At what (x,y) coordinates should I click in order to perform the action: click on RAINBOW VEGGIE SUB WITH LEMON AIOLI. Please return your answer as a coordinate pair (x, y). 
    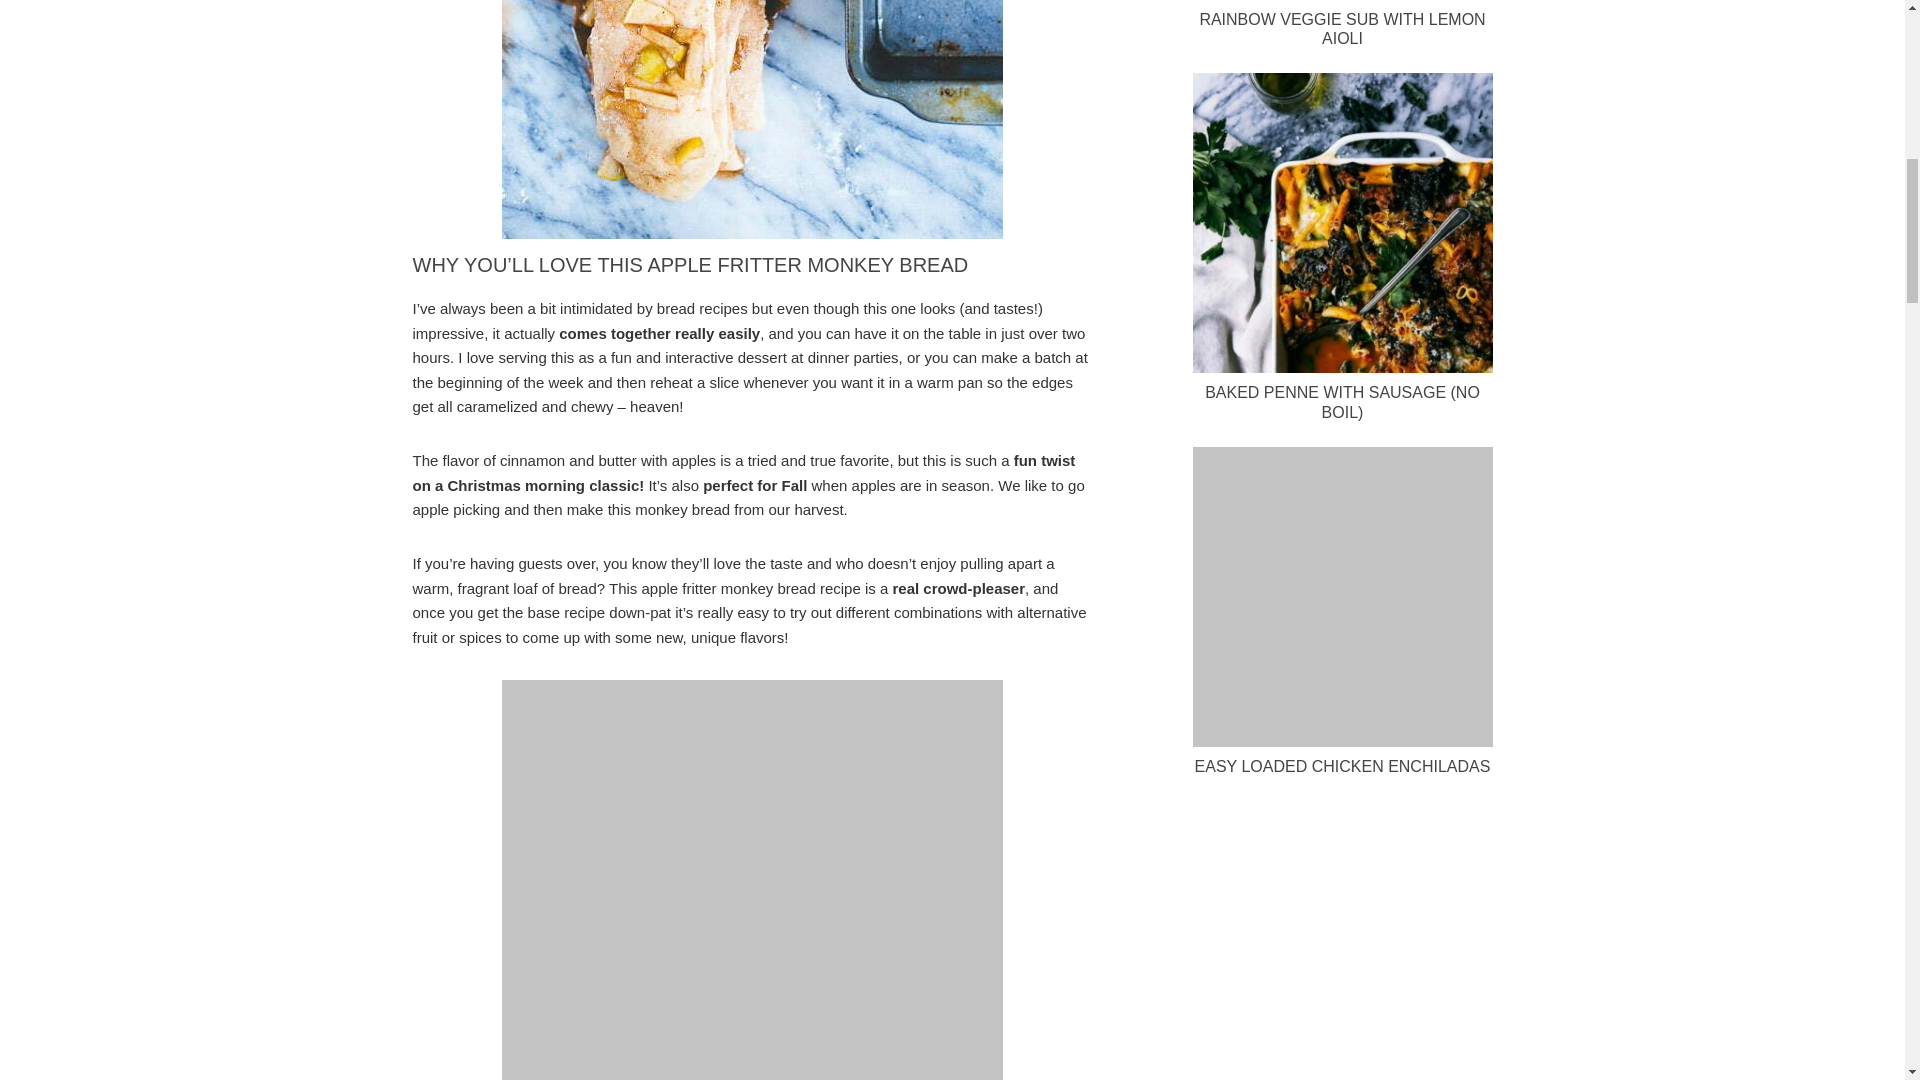
    Looking at the image, I should click on (1341, 28).